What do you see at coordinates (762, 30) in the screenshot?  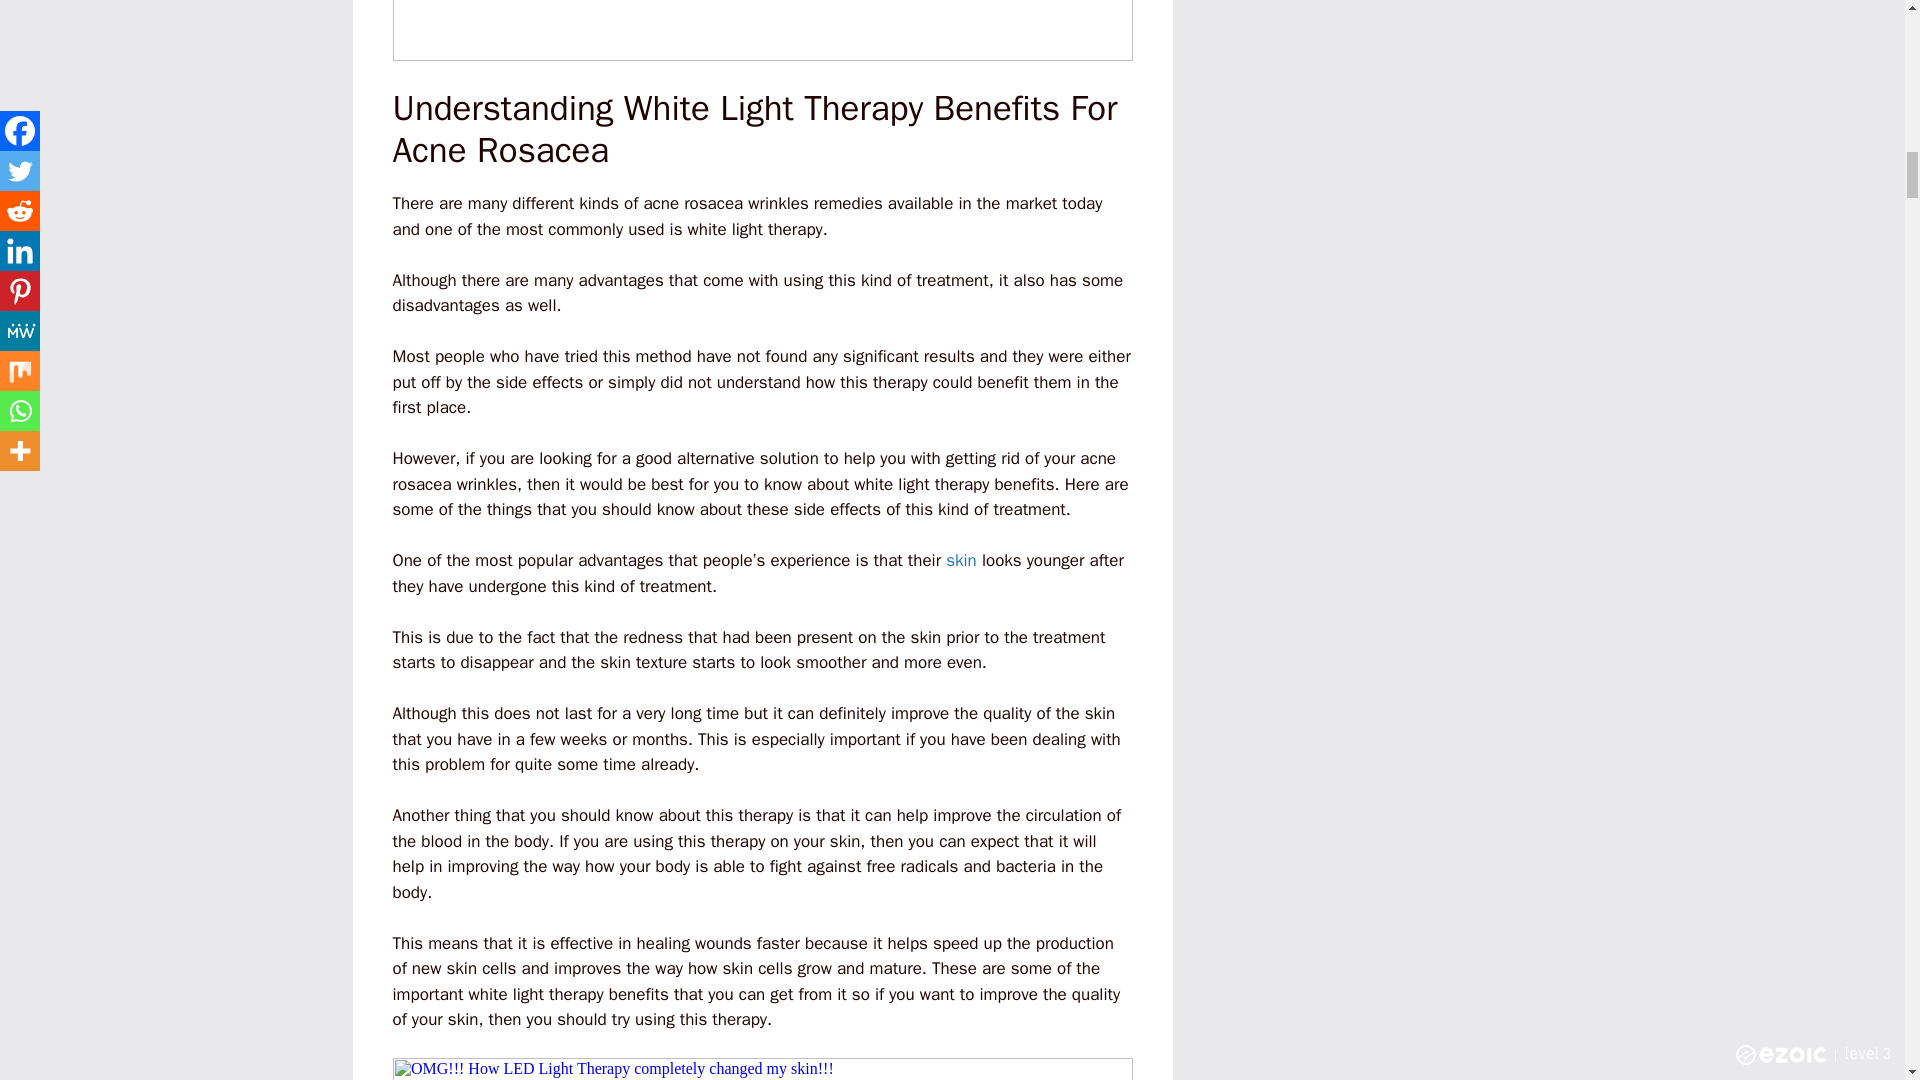 I see `What is Light Therapy? Does it Help?` at bounding box center [762, 30].